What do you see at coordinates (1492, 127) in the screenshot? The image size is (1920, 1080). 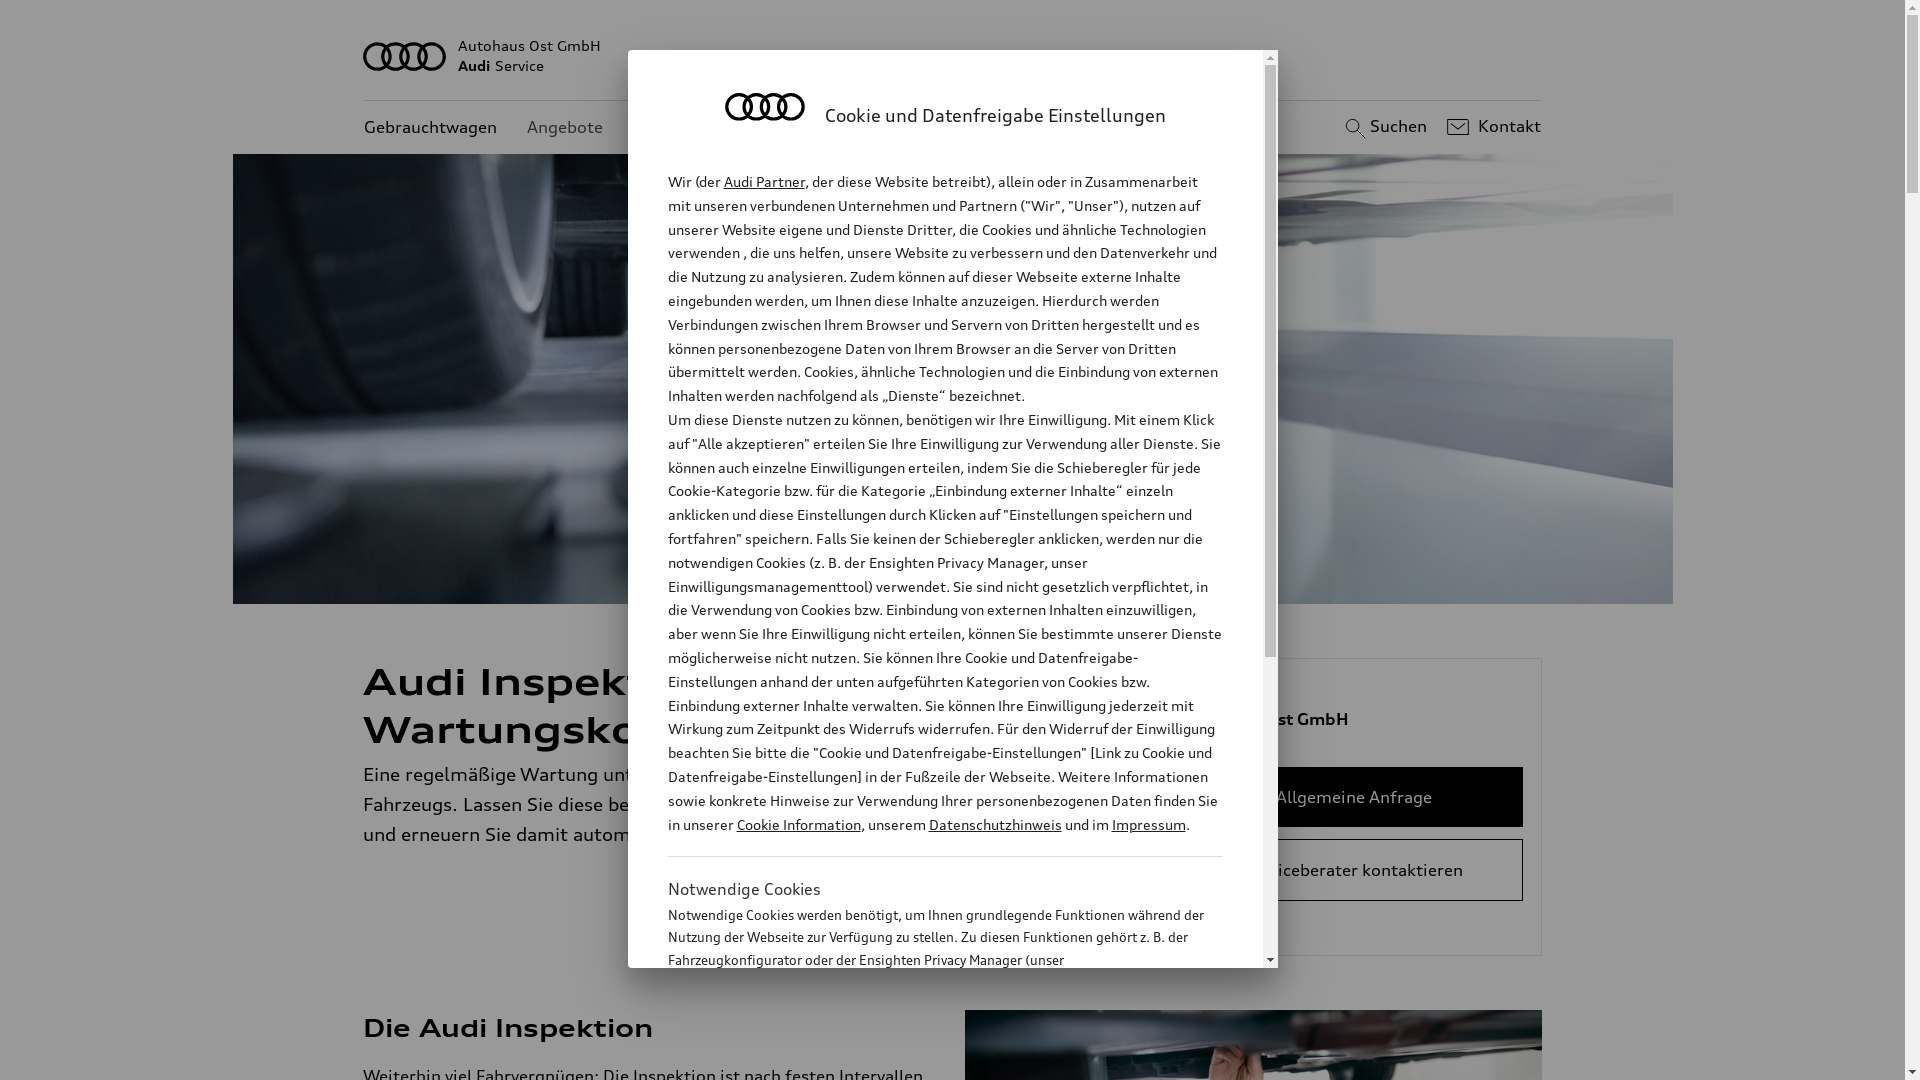 I see `Kontakt` at bounding box center [1492, 127].